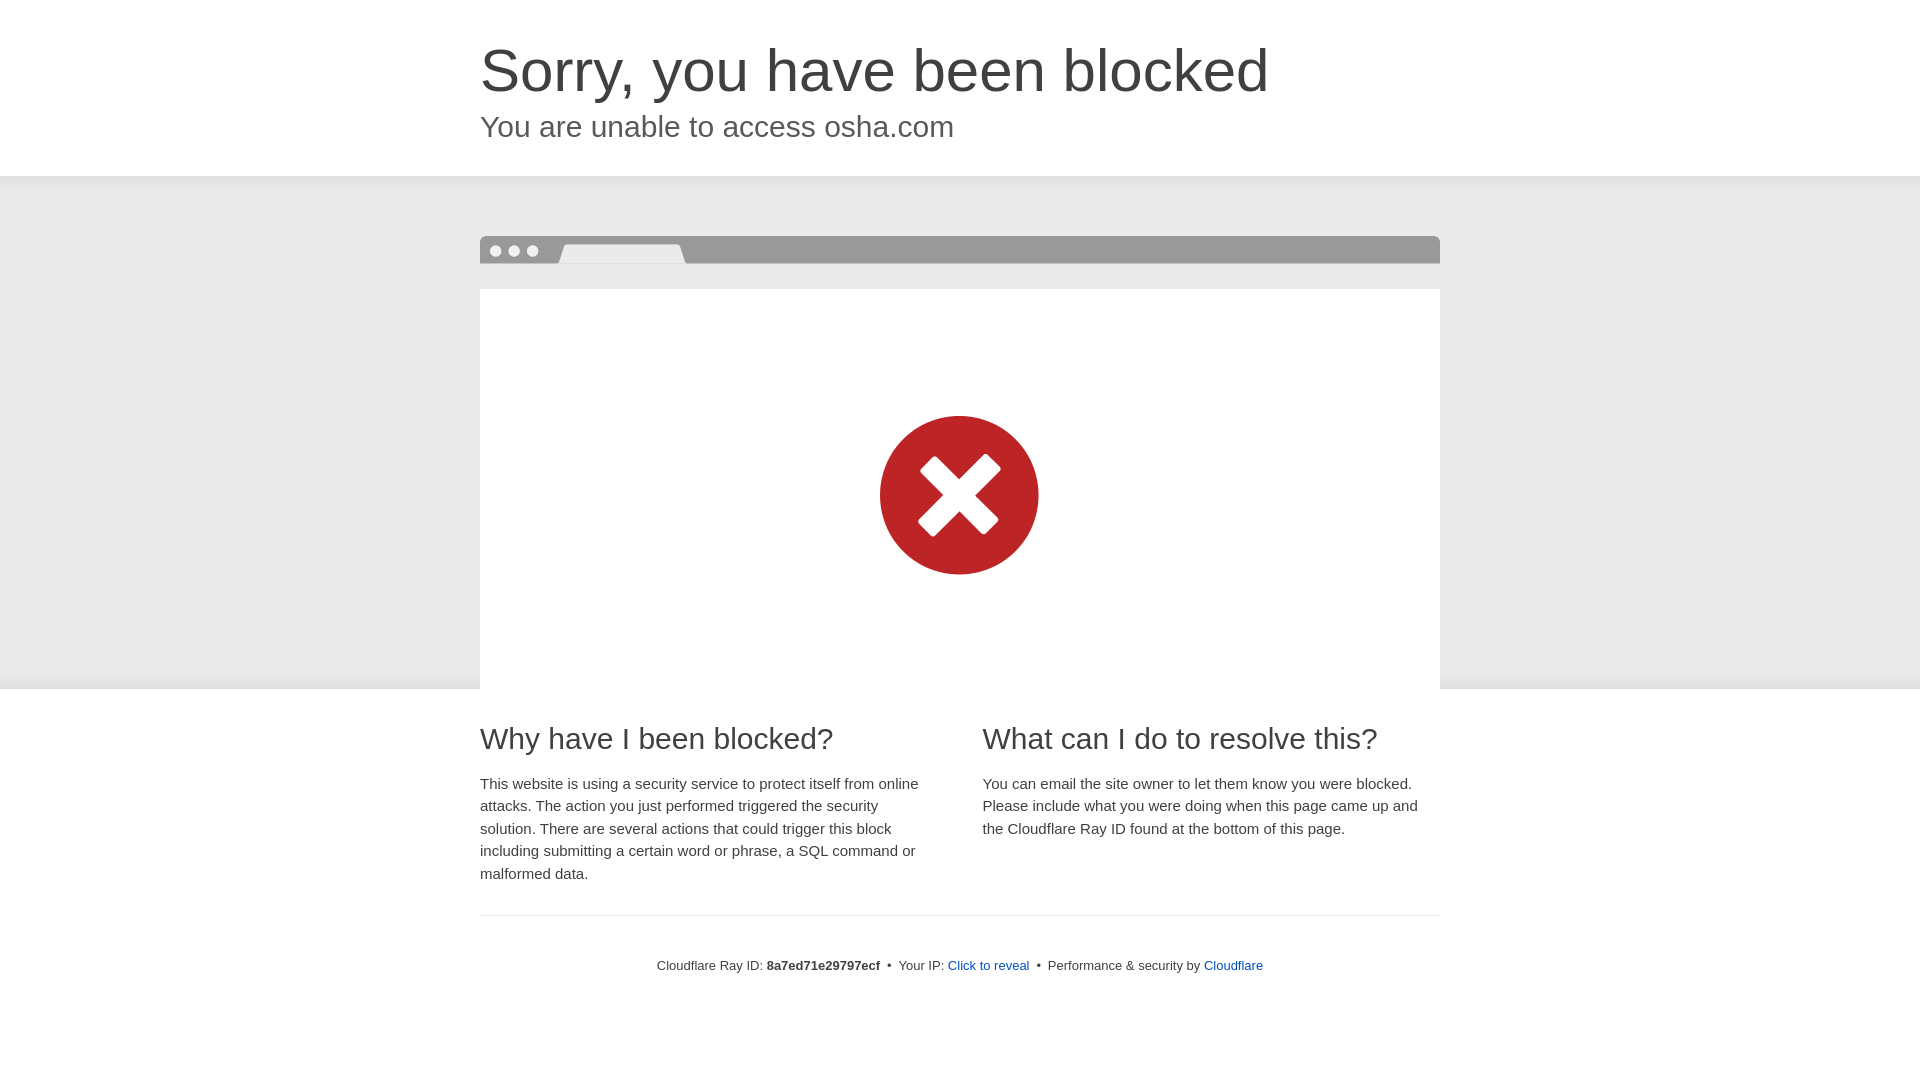 The image size is (1920, 1080). I want to click on Click to reveal, so click(988, 966).